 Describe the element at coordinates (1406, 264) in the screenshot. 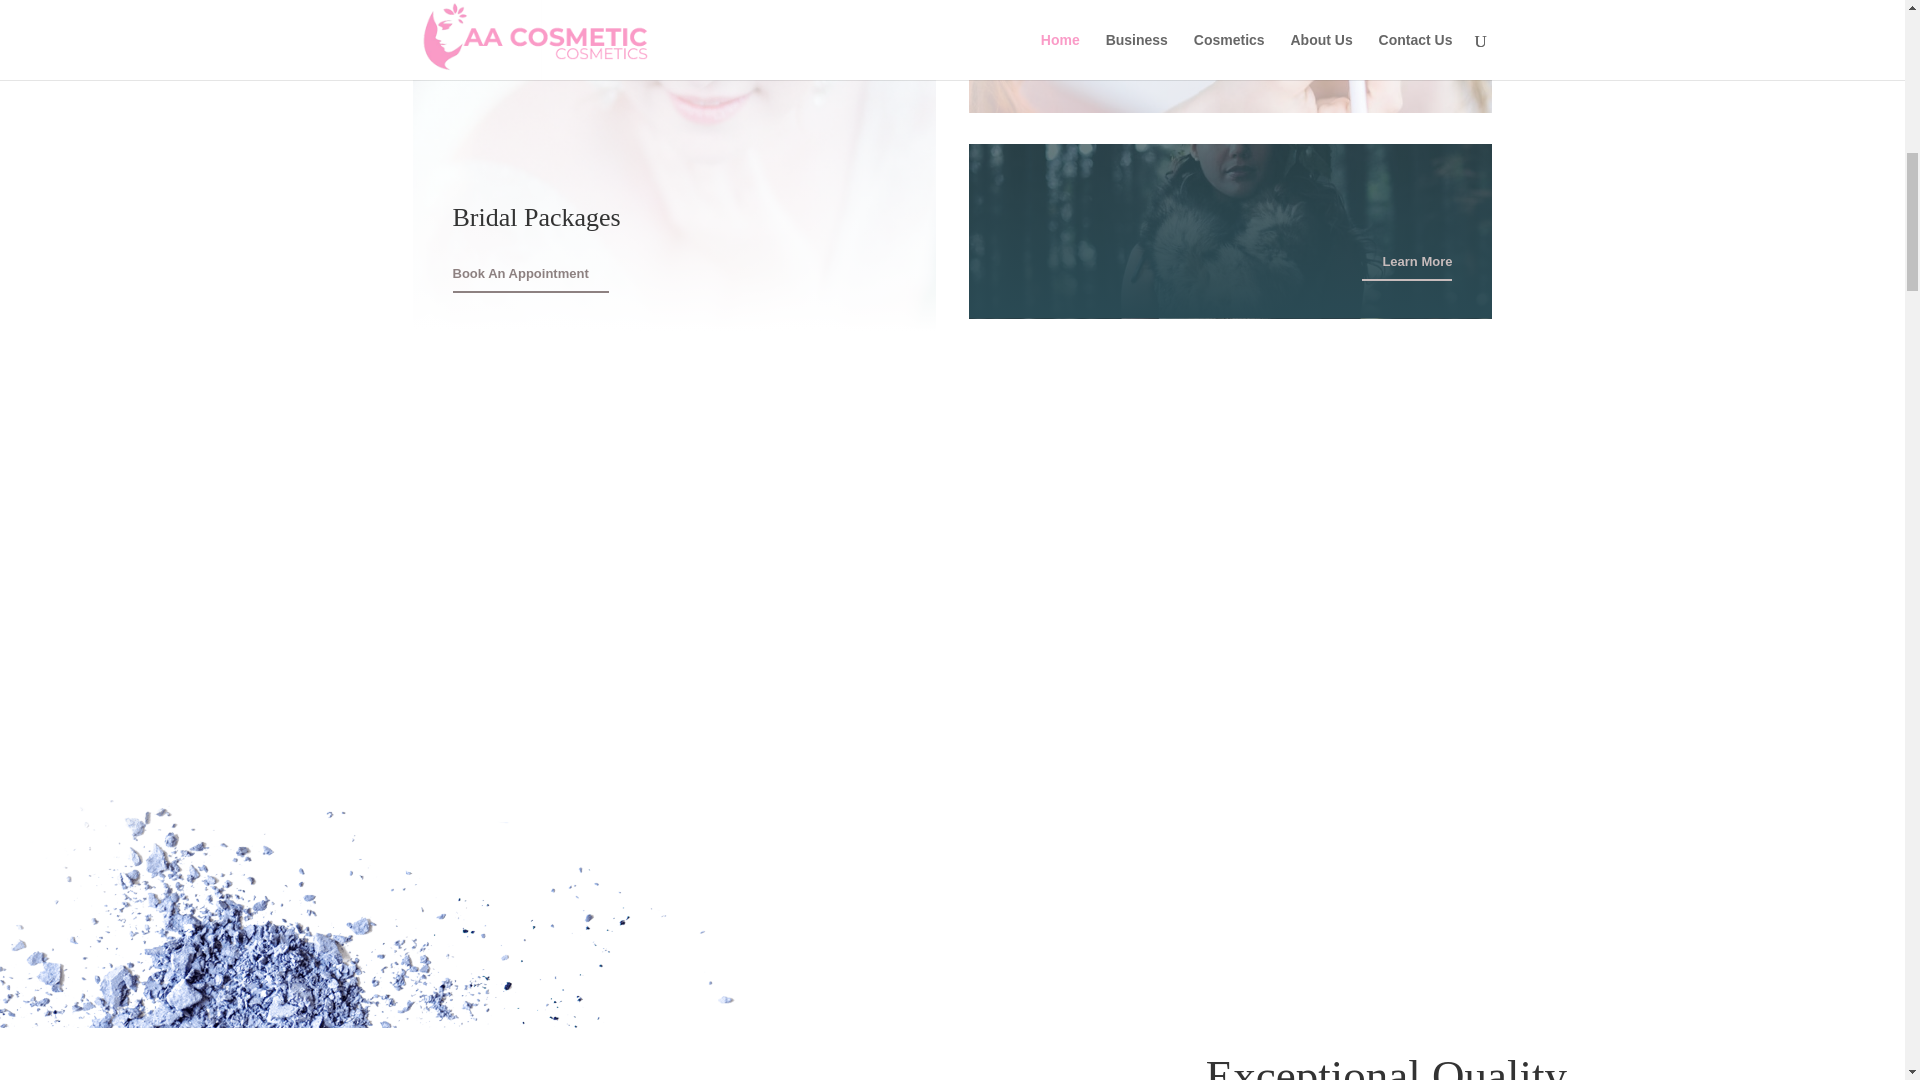

I see `Learn More` at that location.